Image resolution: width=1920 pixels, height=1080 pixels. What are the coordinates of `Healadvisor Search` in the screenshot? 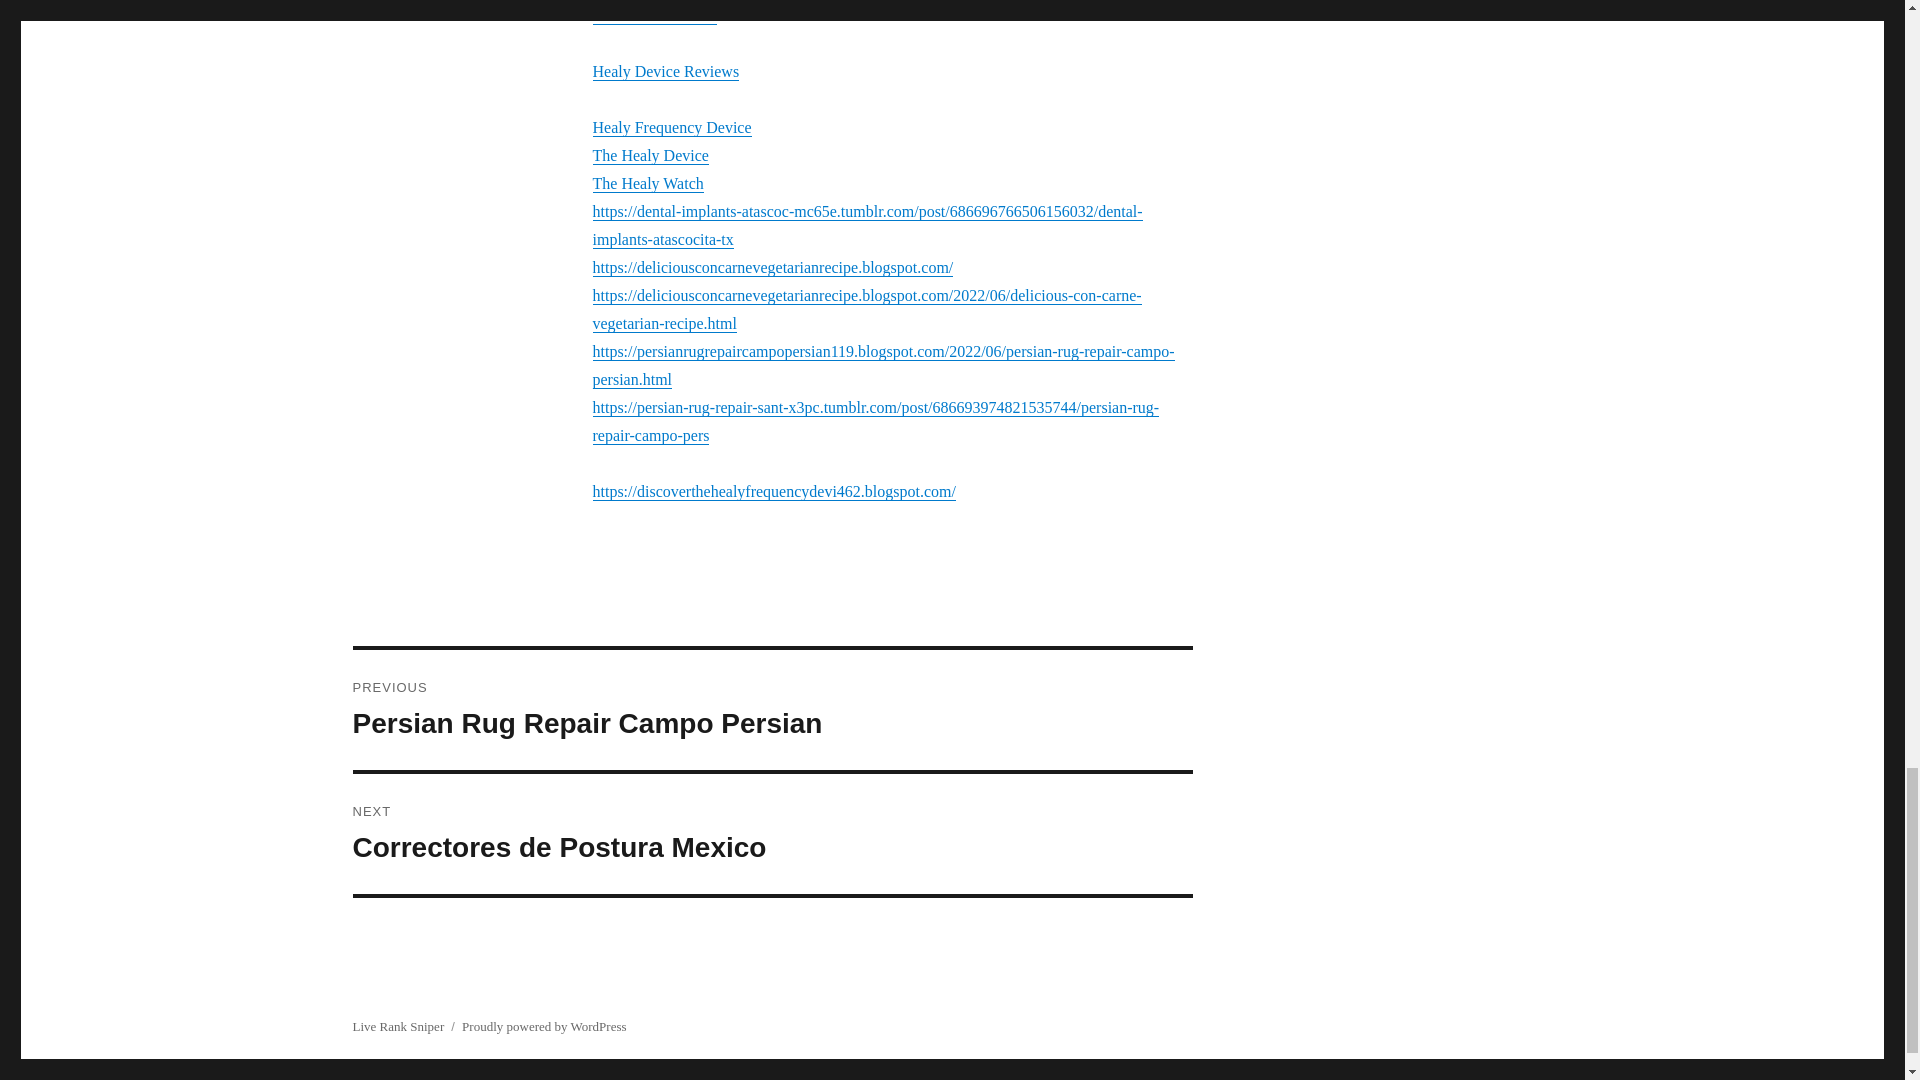 It's located at (654, 14).